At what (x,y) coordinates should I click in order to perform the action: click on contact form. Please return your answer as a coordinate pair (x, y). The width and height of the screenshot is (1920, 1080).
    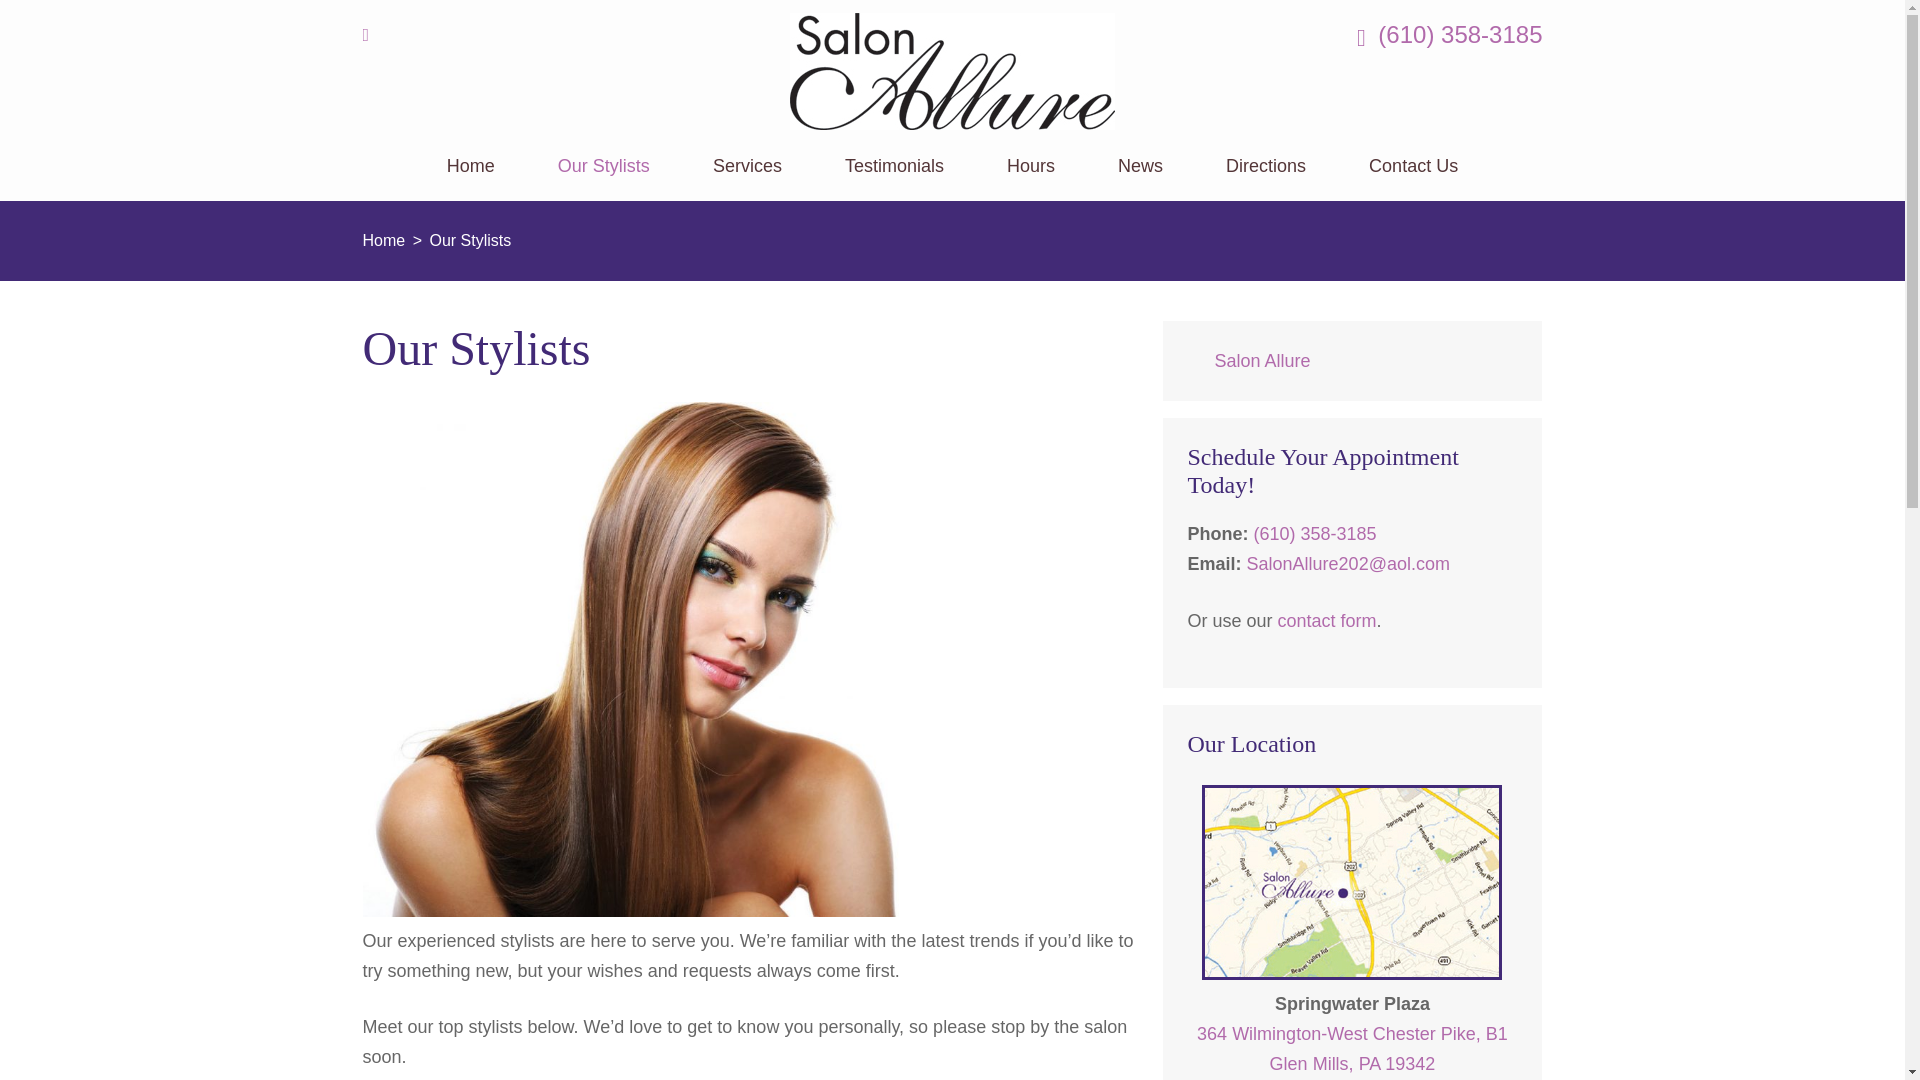
    Looking at the image, I should click on (1327, 620).